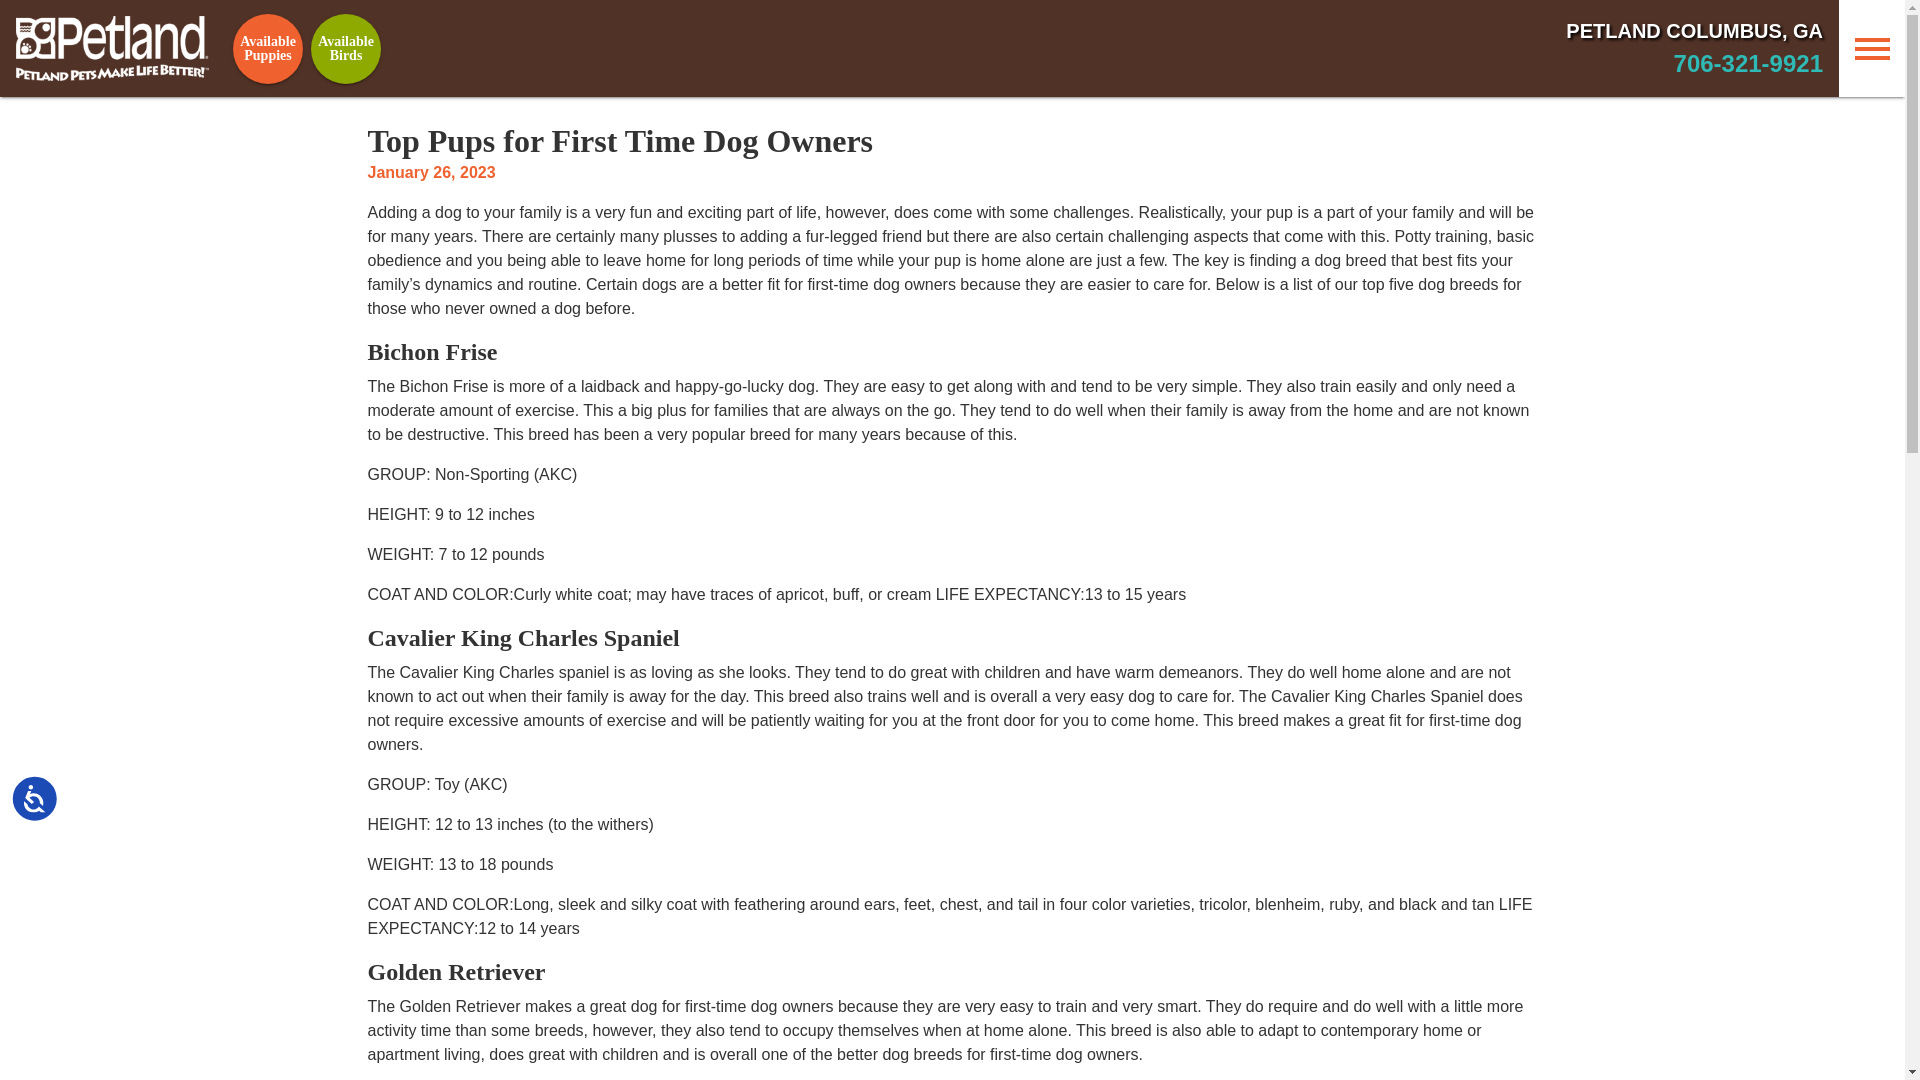 This screenshot has height=1080, width=1920. What do you see at coordinates (346, 49) in the screenshot?
I see `Available Birds` at bounding box center [346, 49].